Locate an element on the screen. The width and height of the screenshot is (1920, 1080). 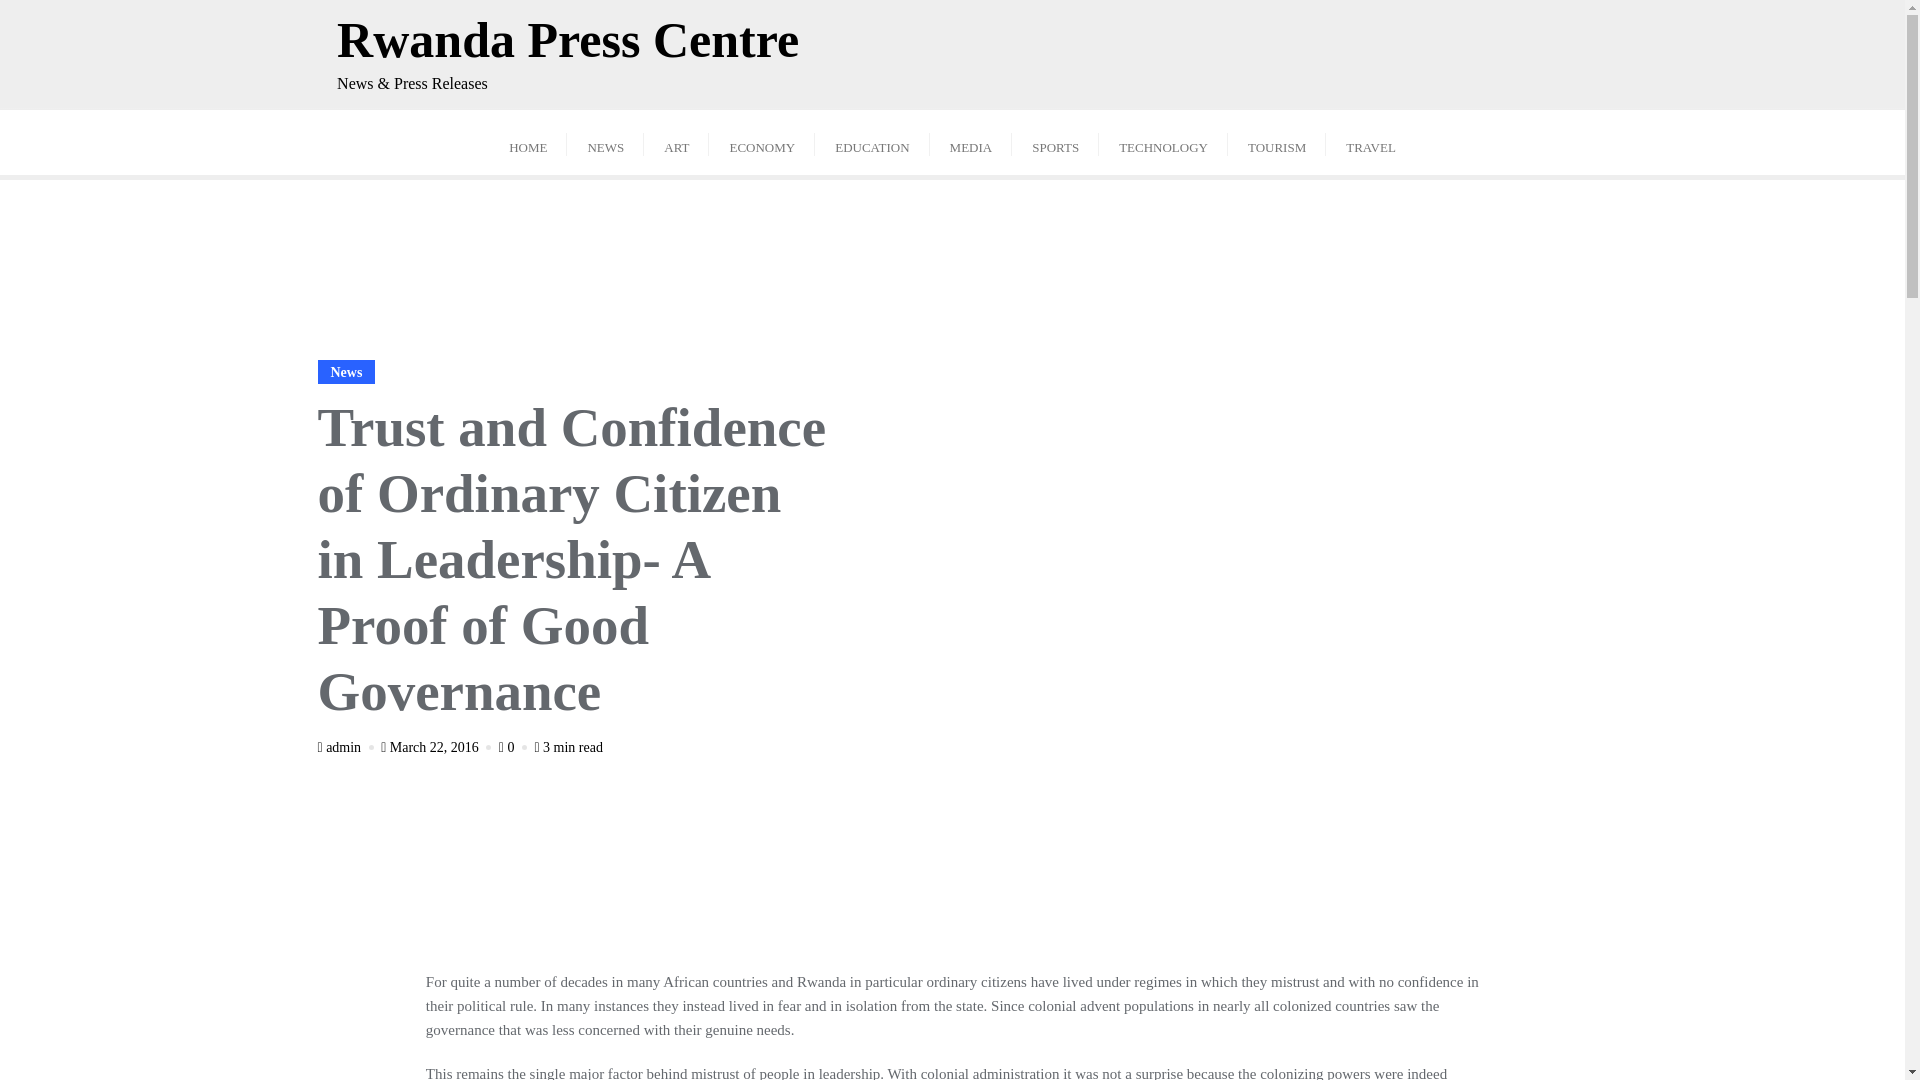
News is located at coordinates (347, 372).